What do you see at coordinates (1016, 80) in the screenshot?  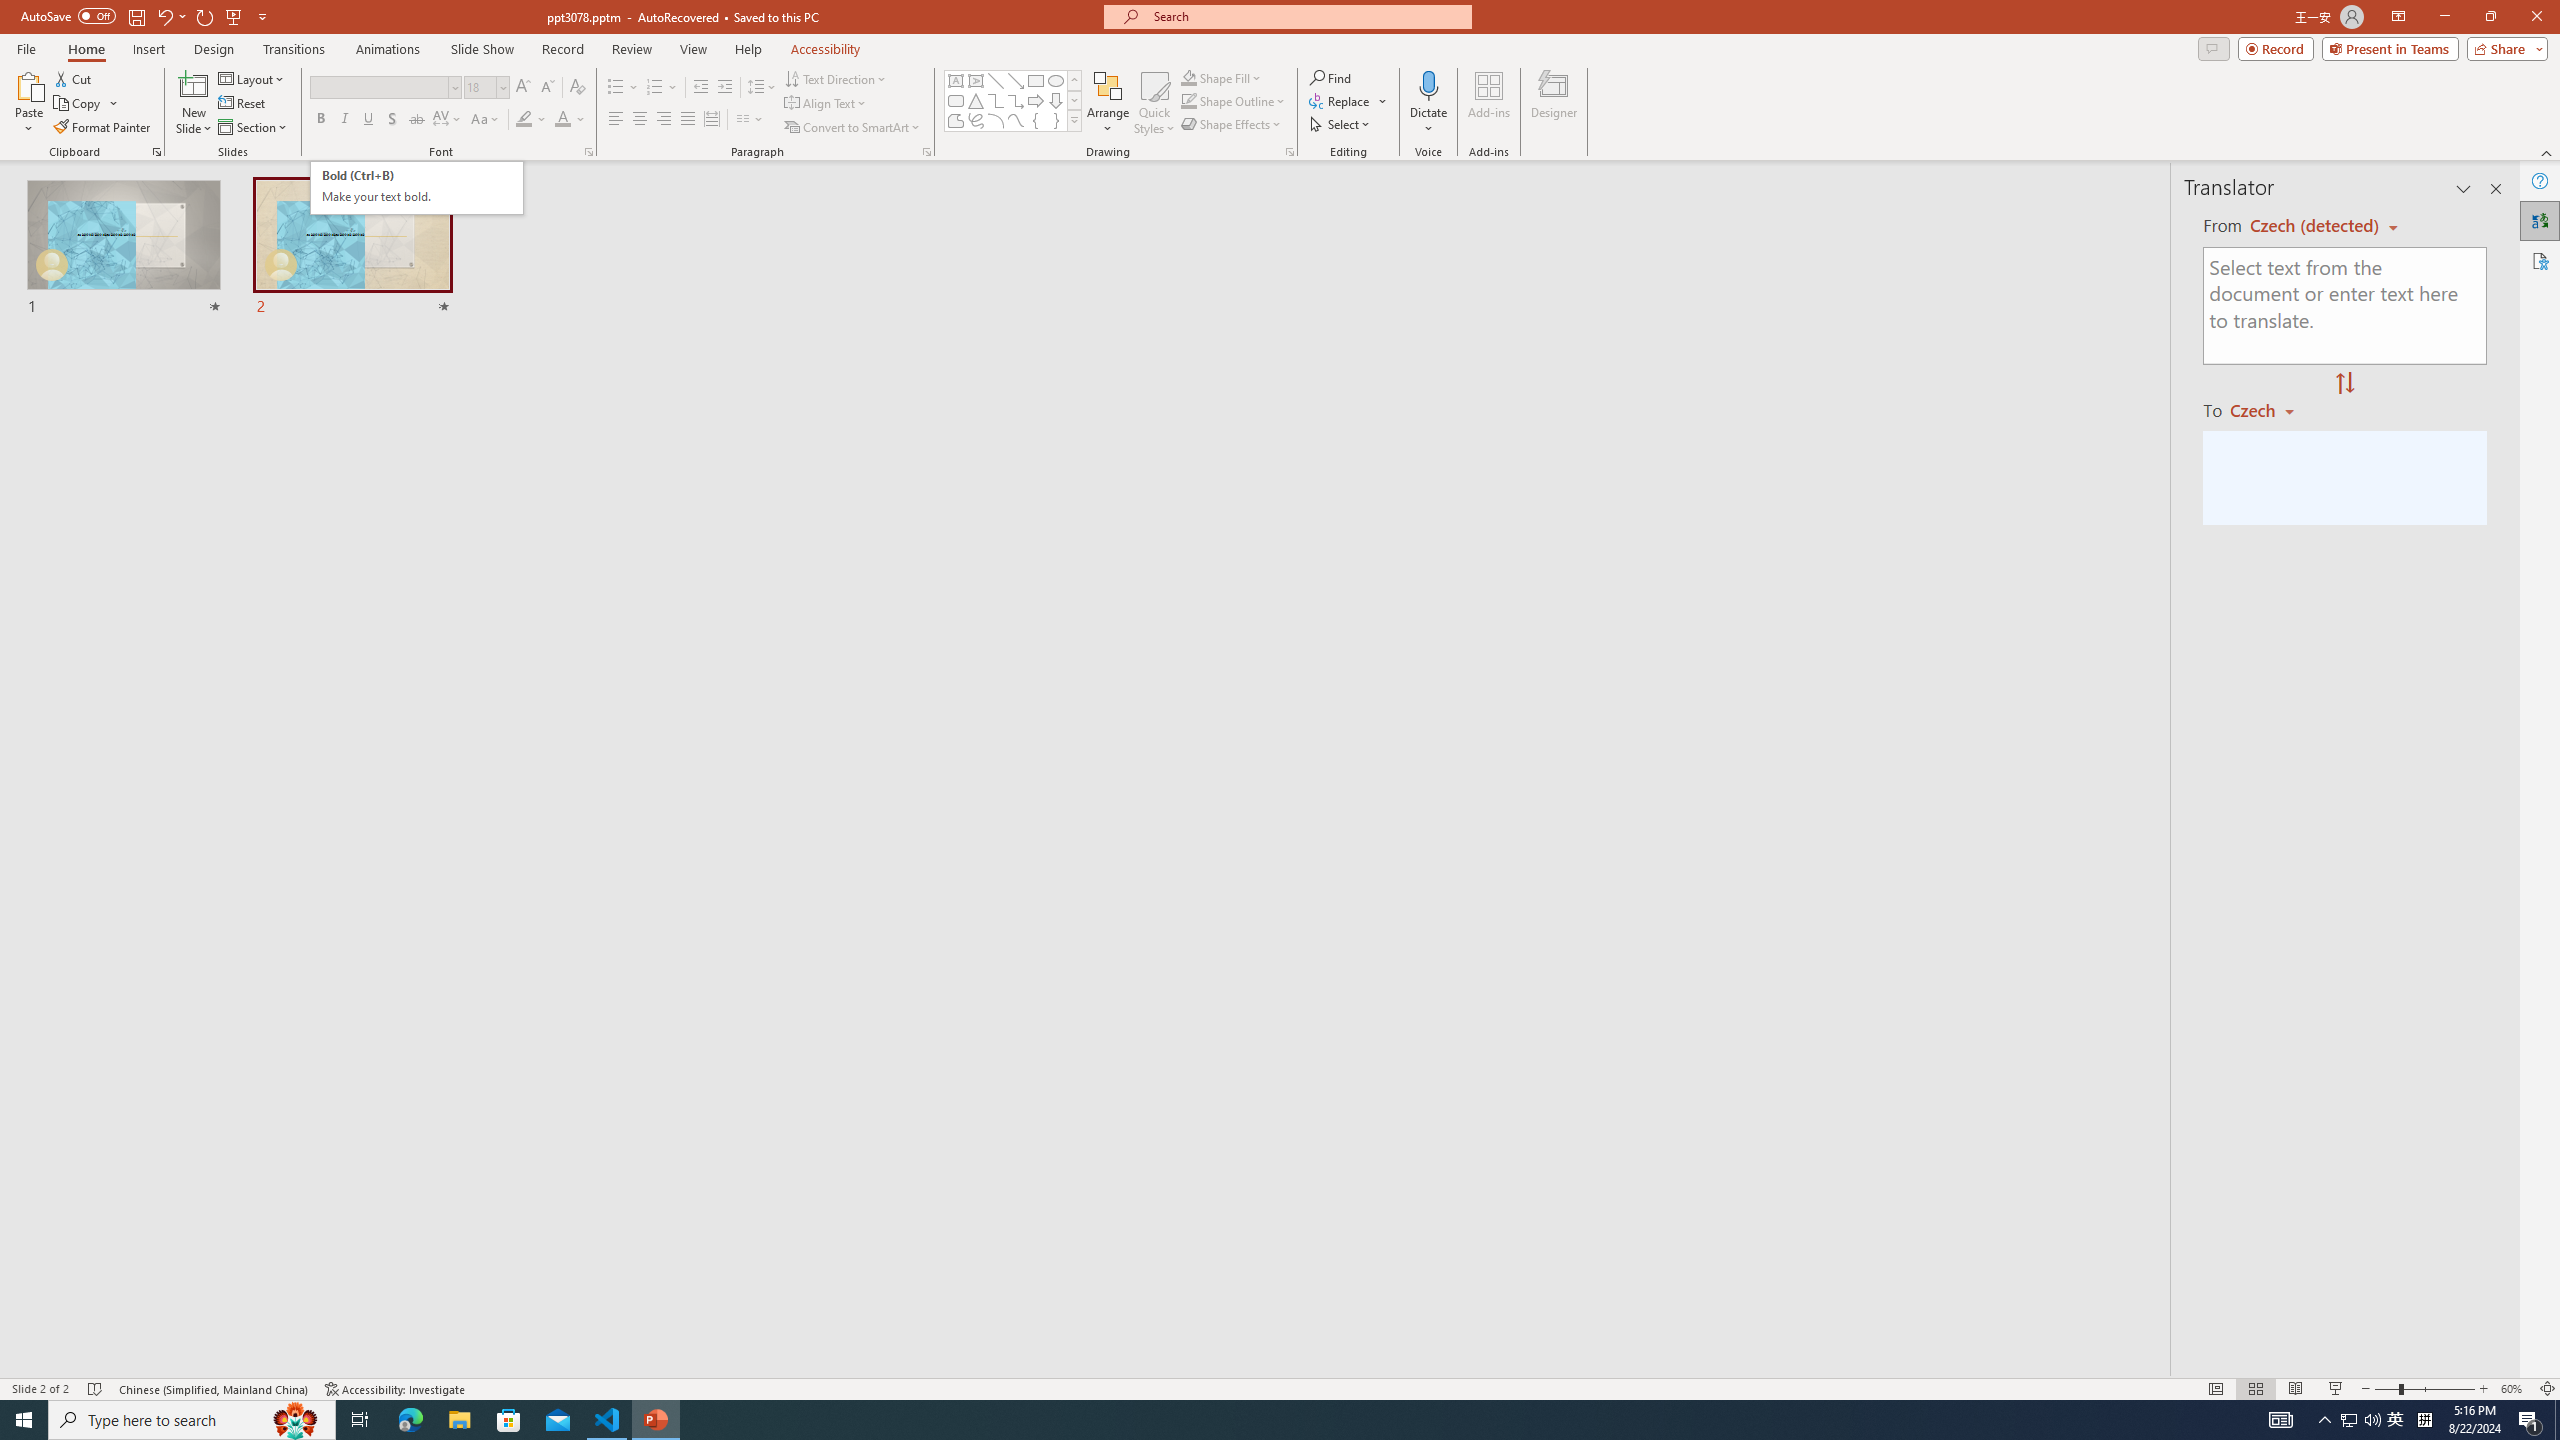 I see `Line Arrow` at bounding box center [1016, 80].